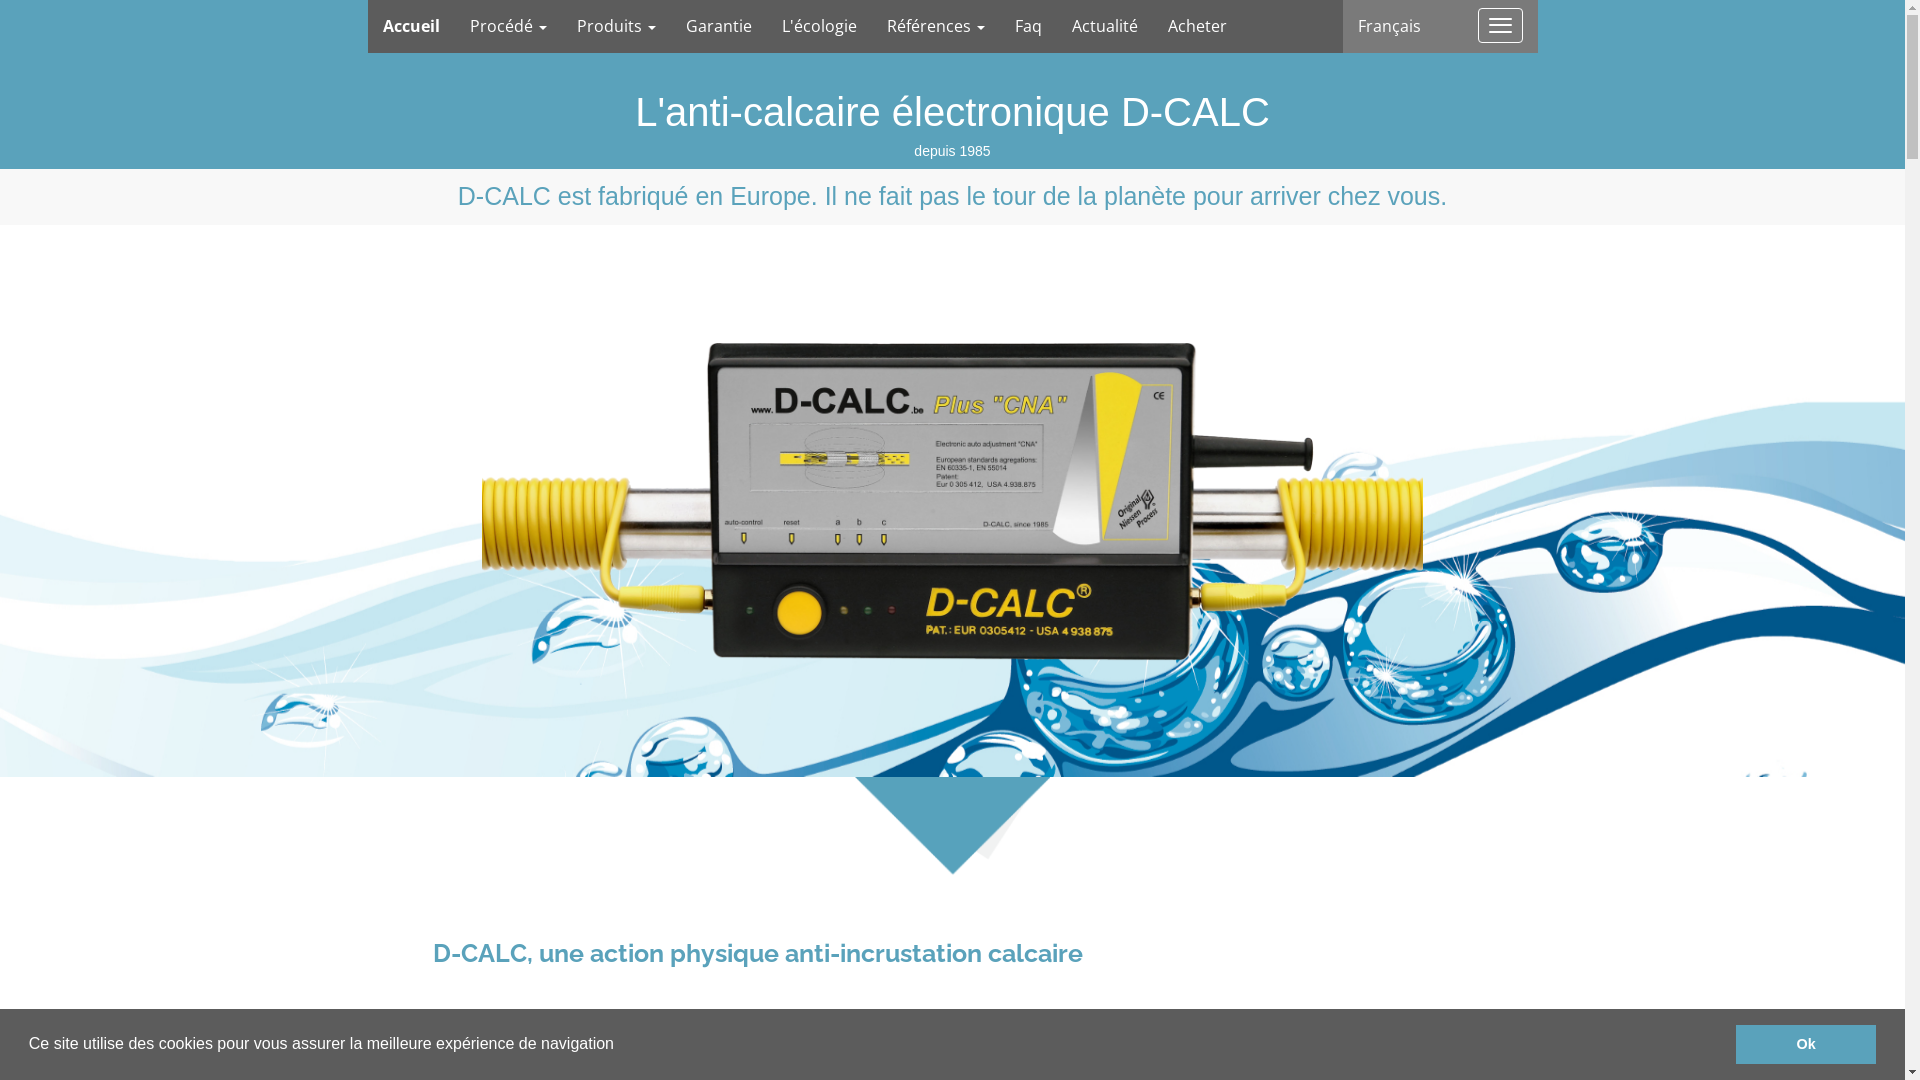 Image resolution: width=1920 pixels, height=1080 pixels. I want to click on Garantie, so click(718, 26).